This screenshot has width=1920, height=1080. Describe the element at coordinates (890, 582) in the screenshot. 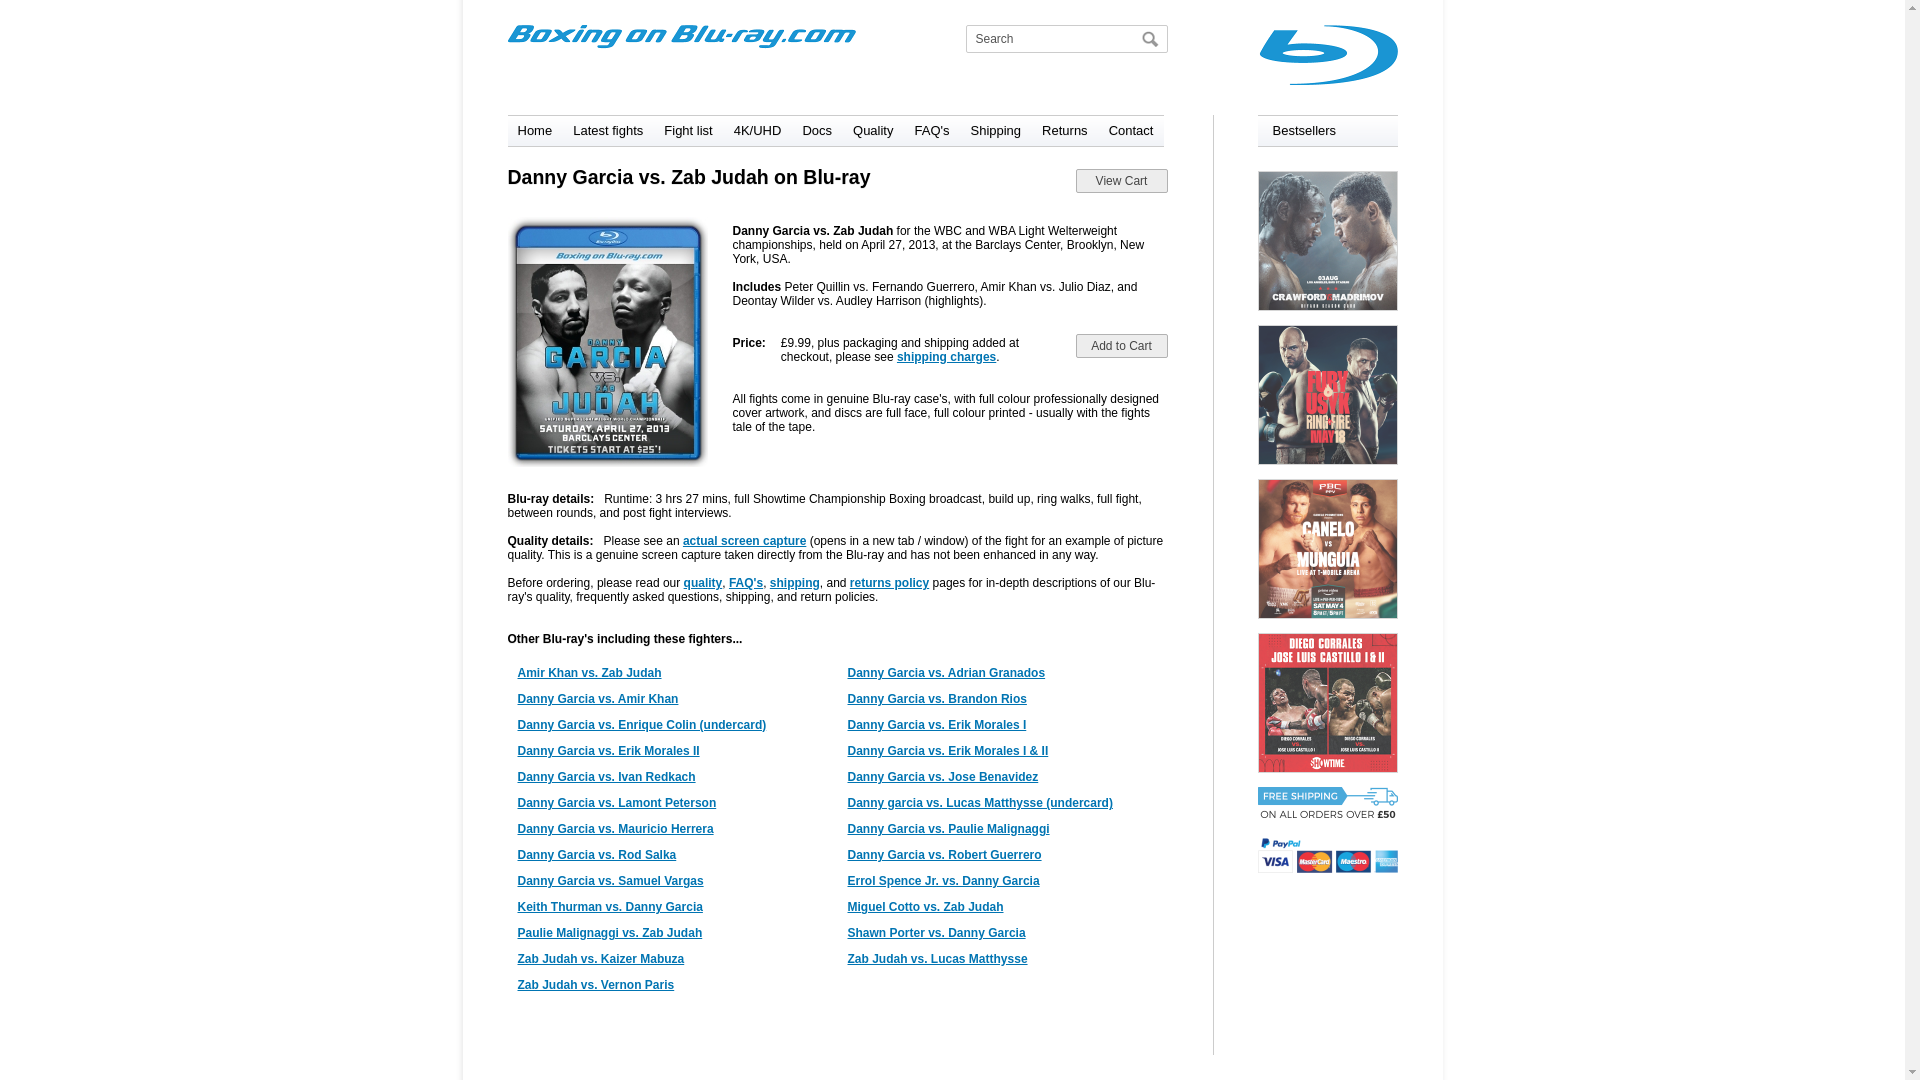

I see `returns policy` at that location.